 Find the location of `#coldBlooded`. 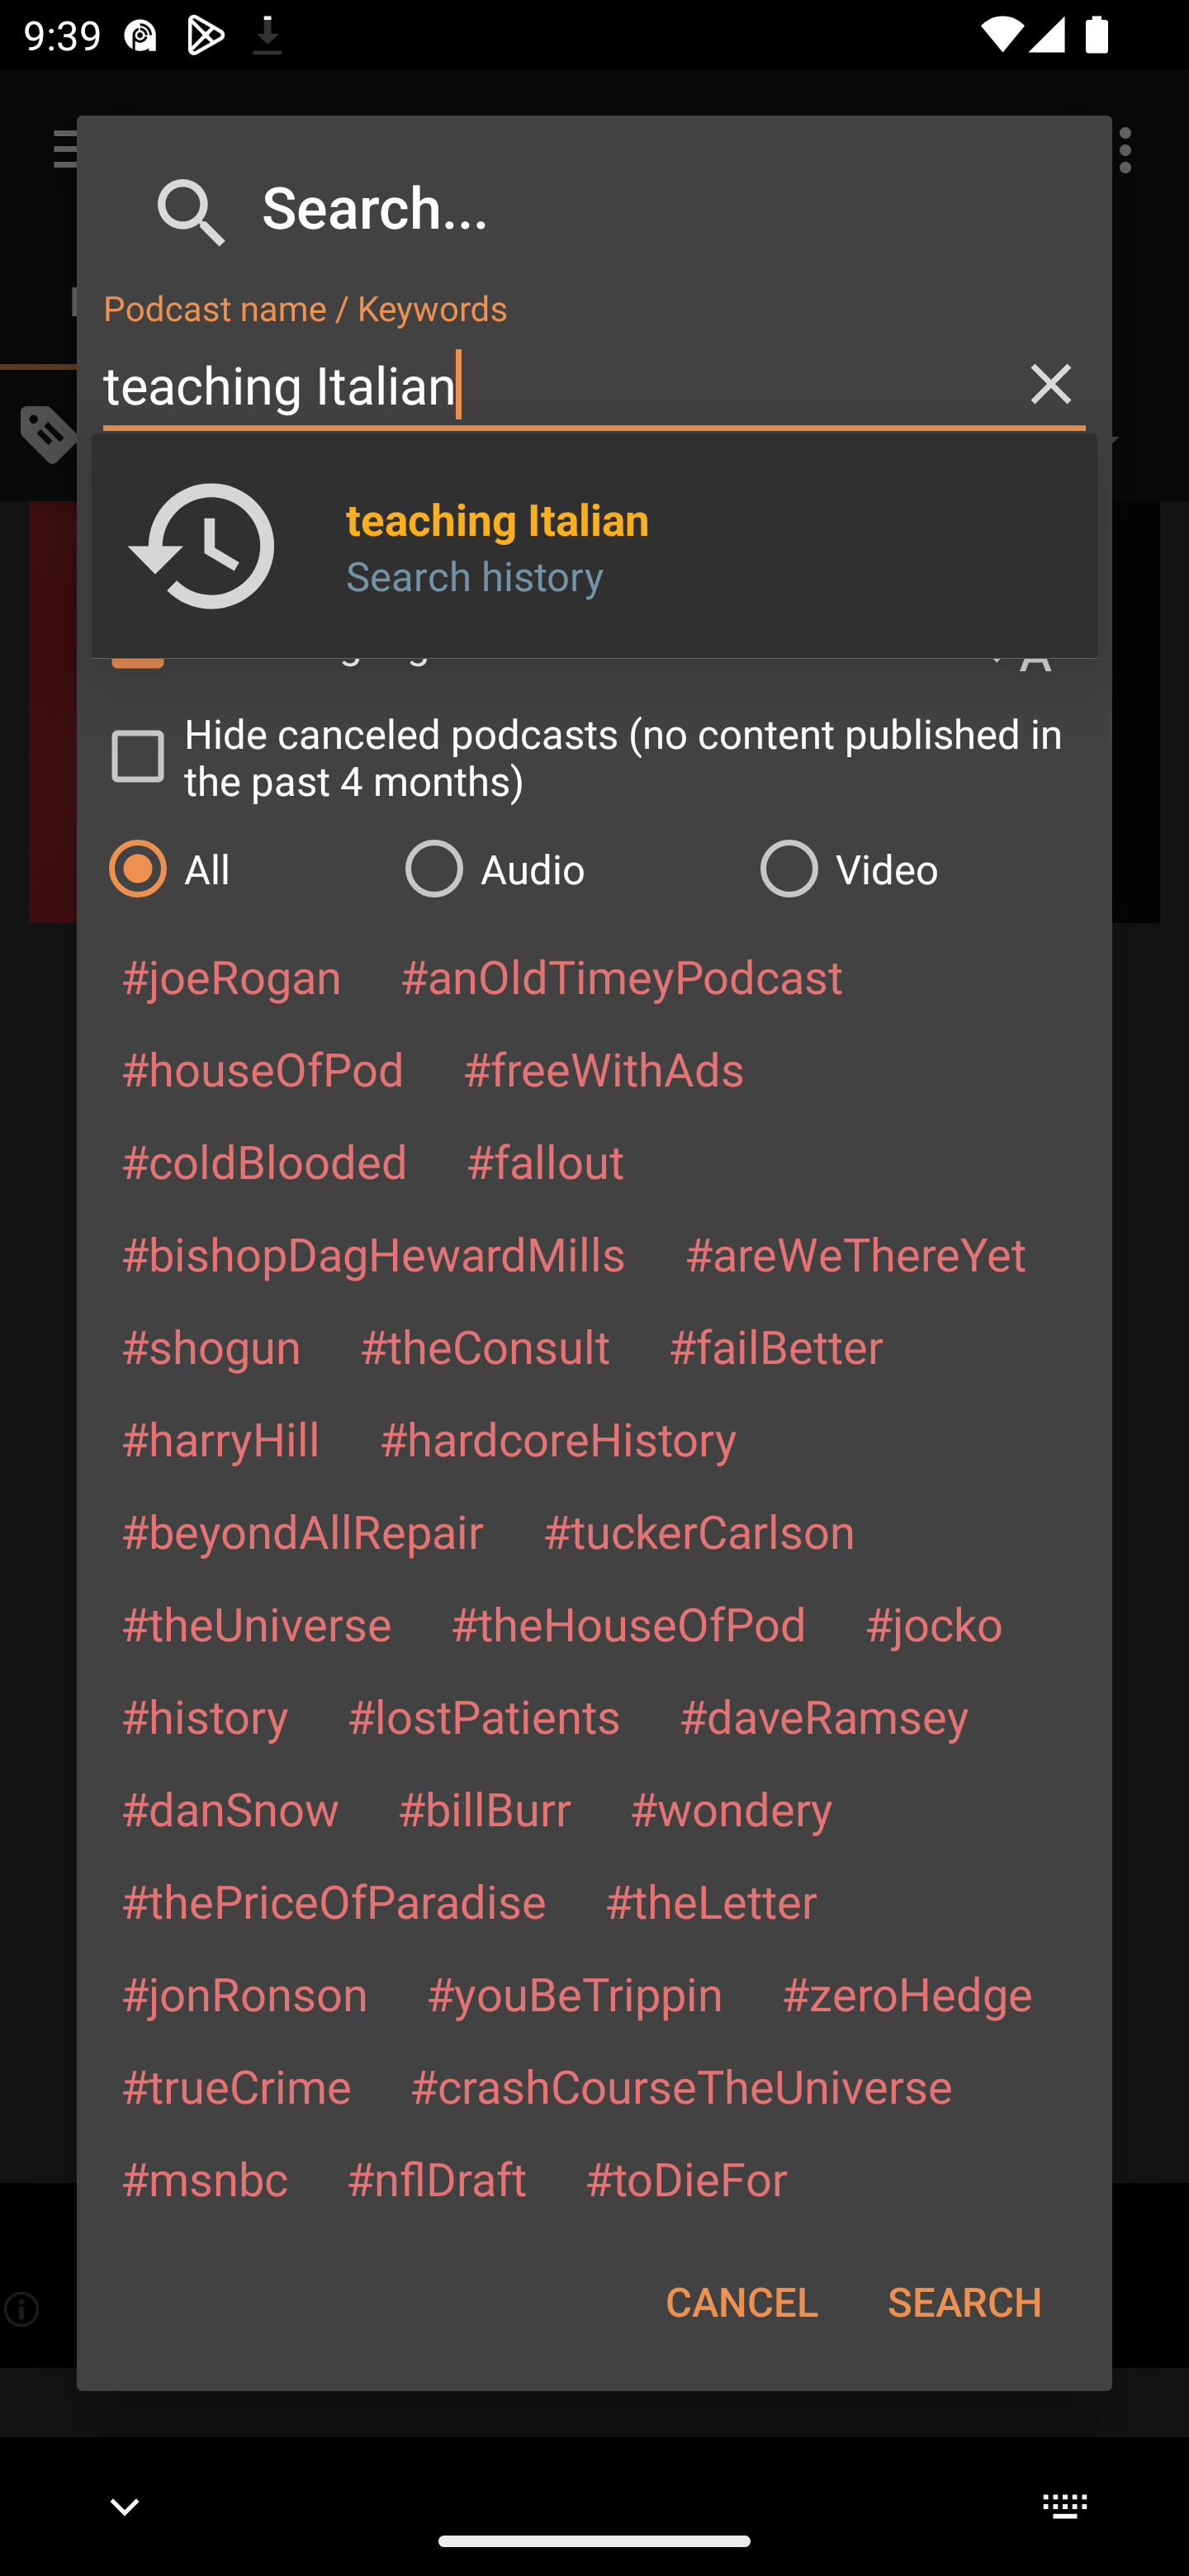

#coldBlooded is located at coordinates (263, 1160).